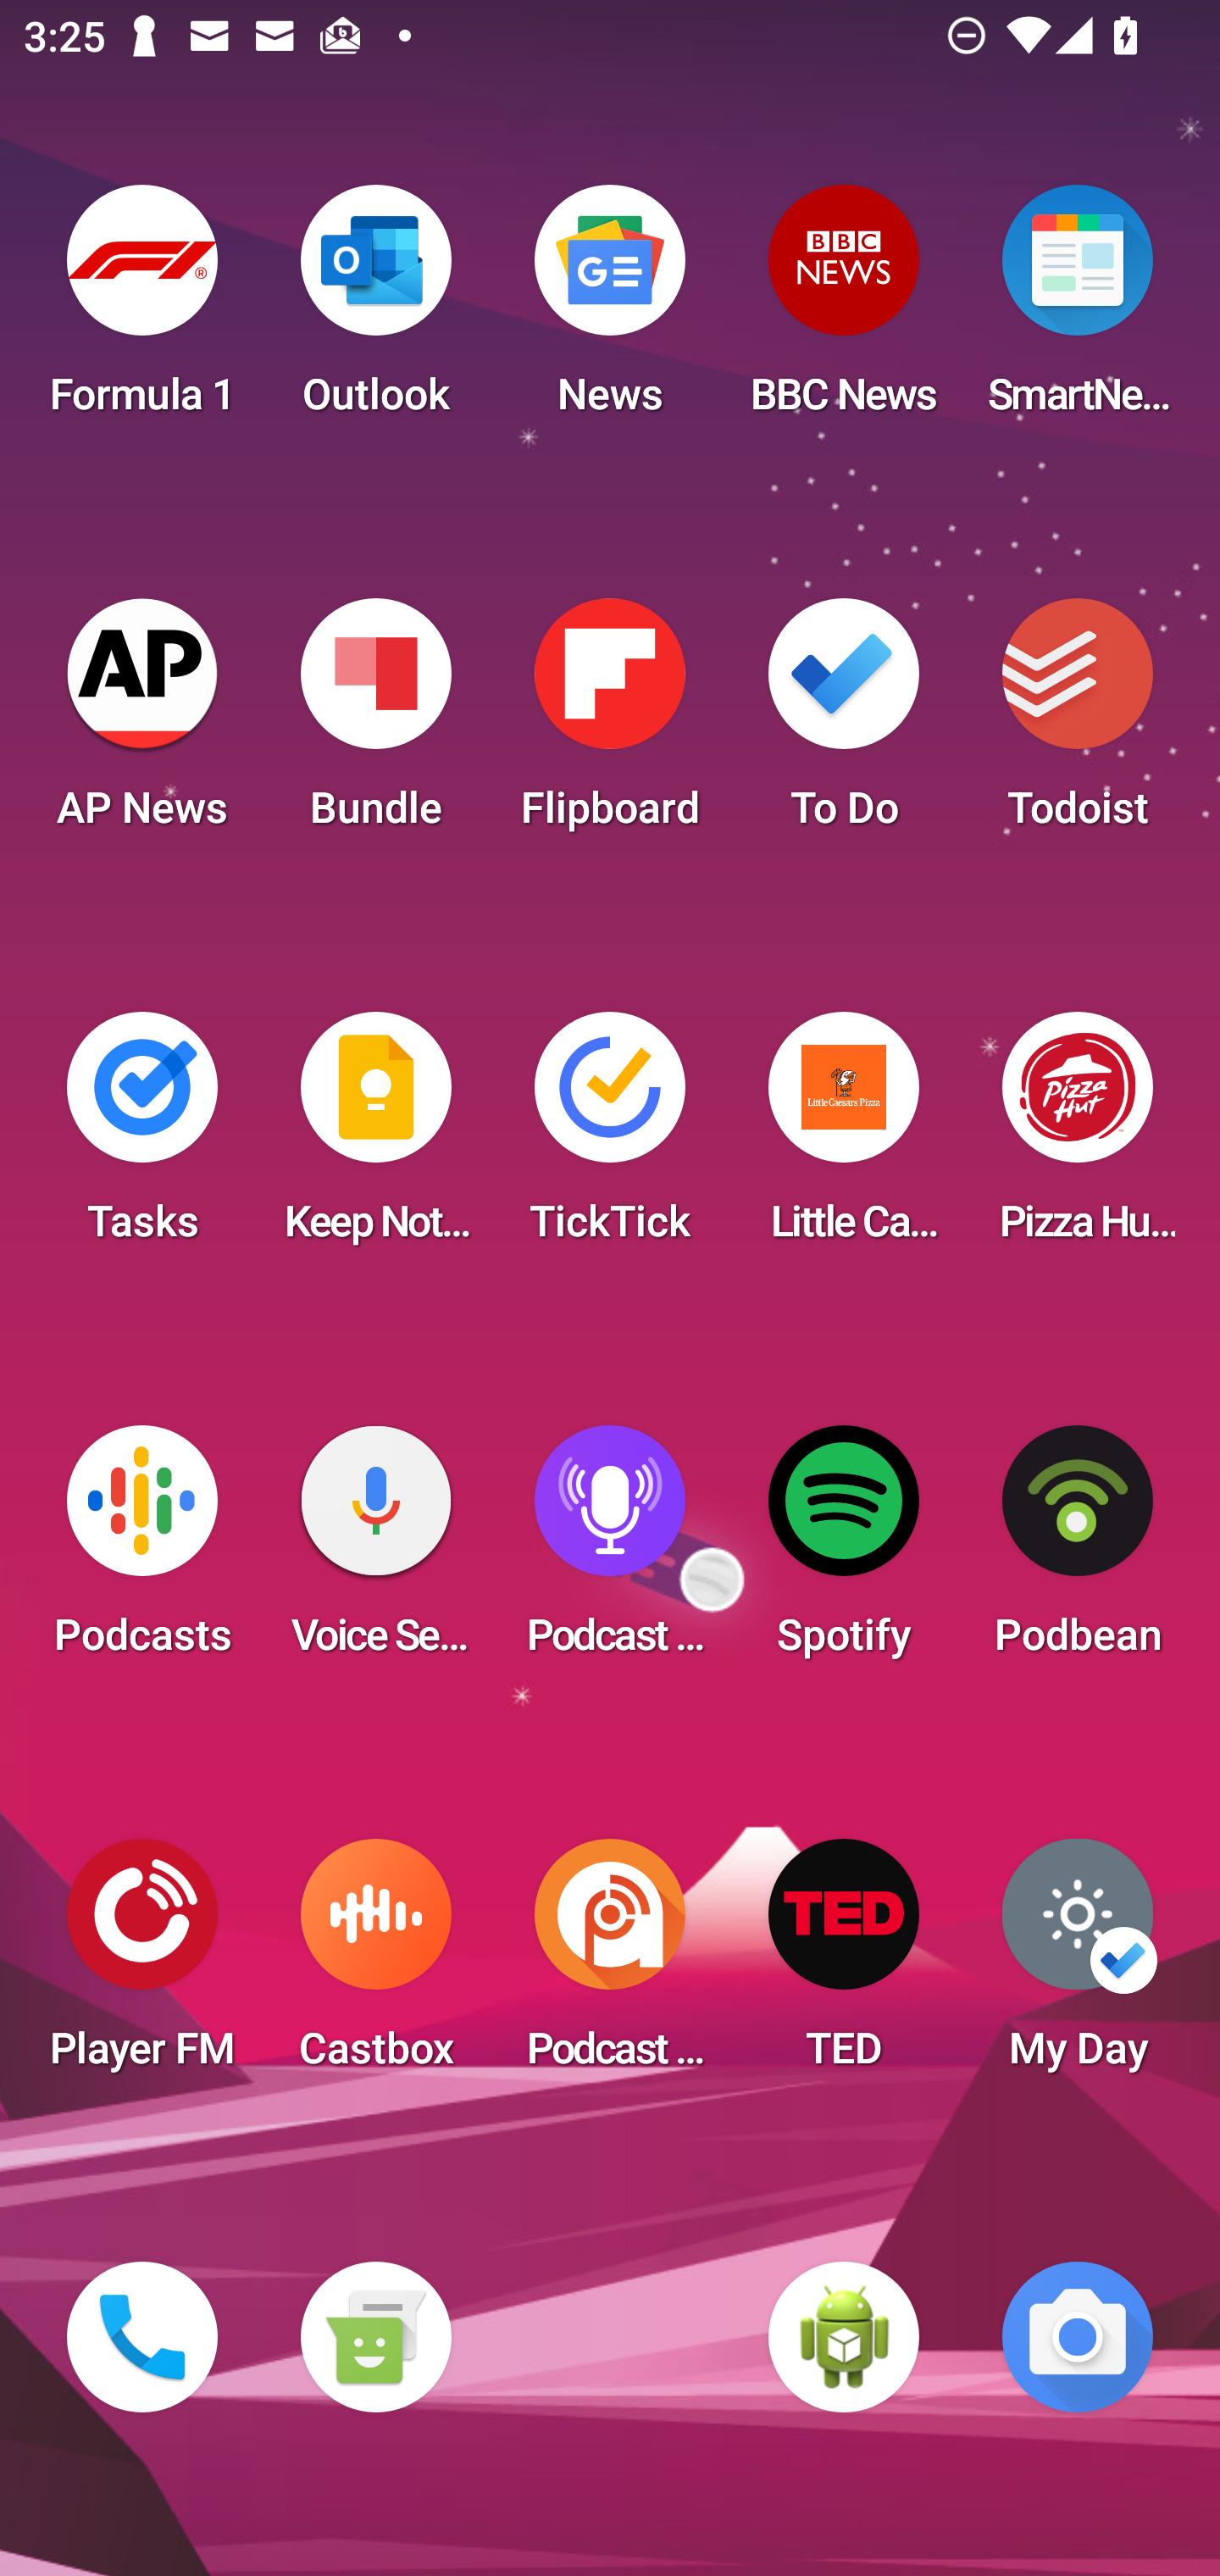 Image resolution: width=1220 pixels, height=2576 pixels. Describe the element at coordinates (1078, 310) in the screenshot. I see `SmartNews` at that location.